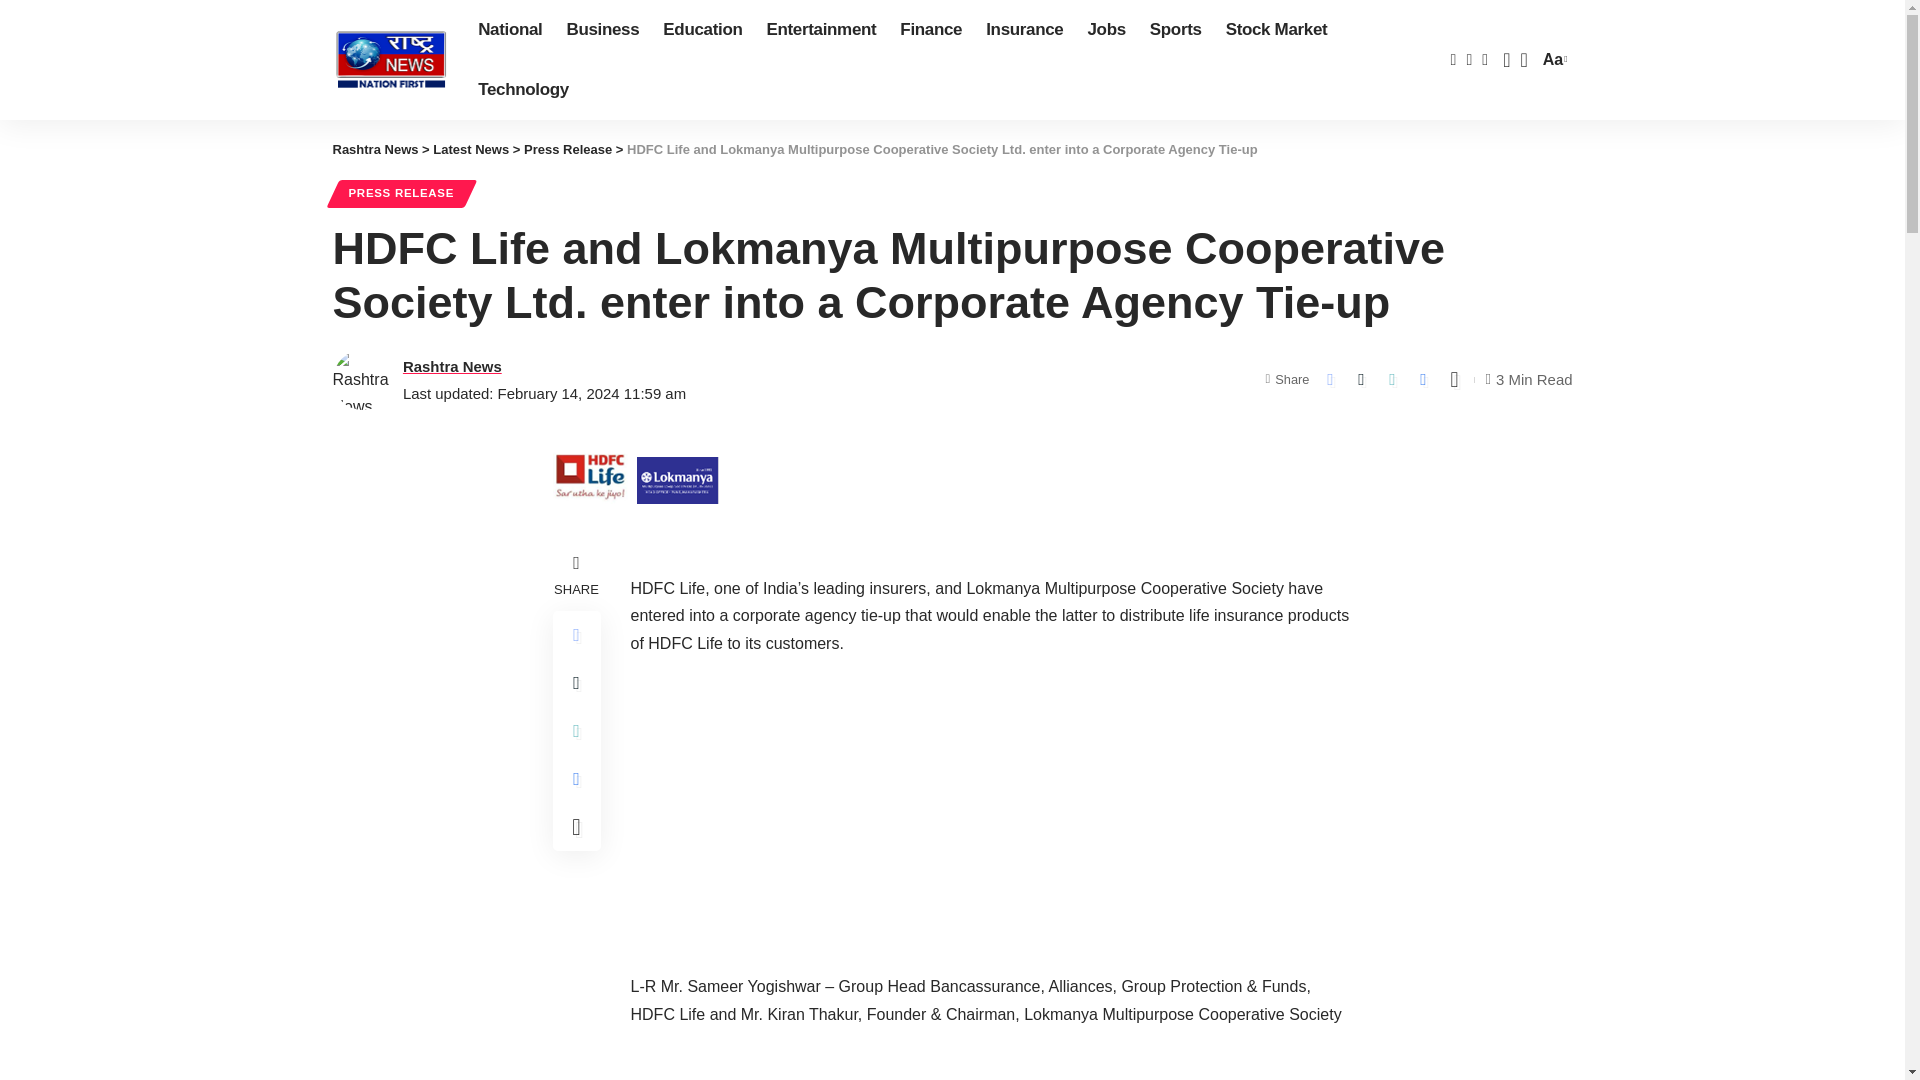 This screenshot has height=1080, width=1920. Describe the element at coordinates (930, 30) in the screenshot. I see `Finance` at that location.